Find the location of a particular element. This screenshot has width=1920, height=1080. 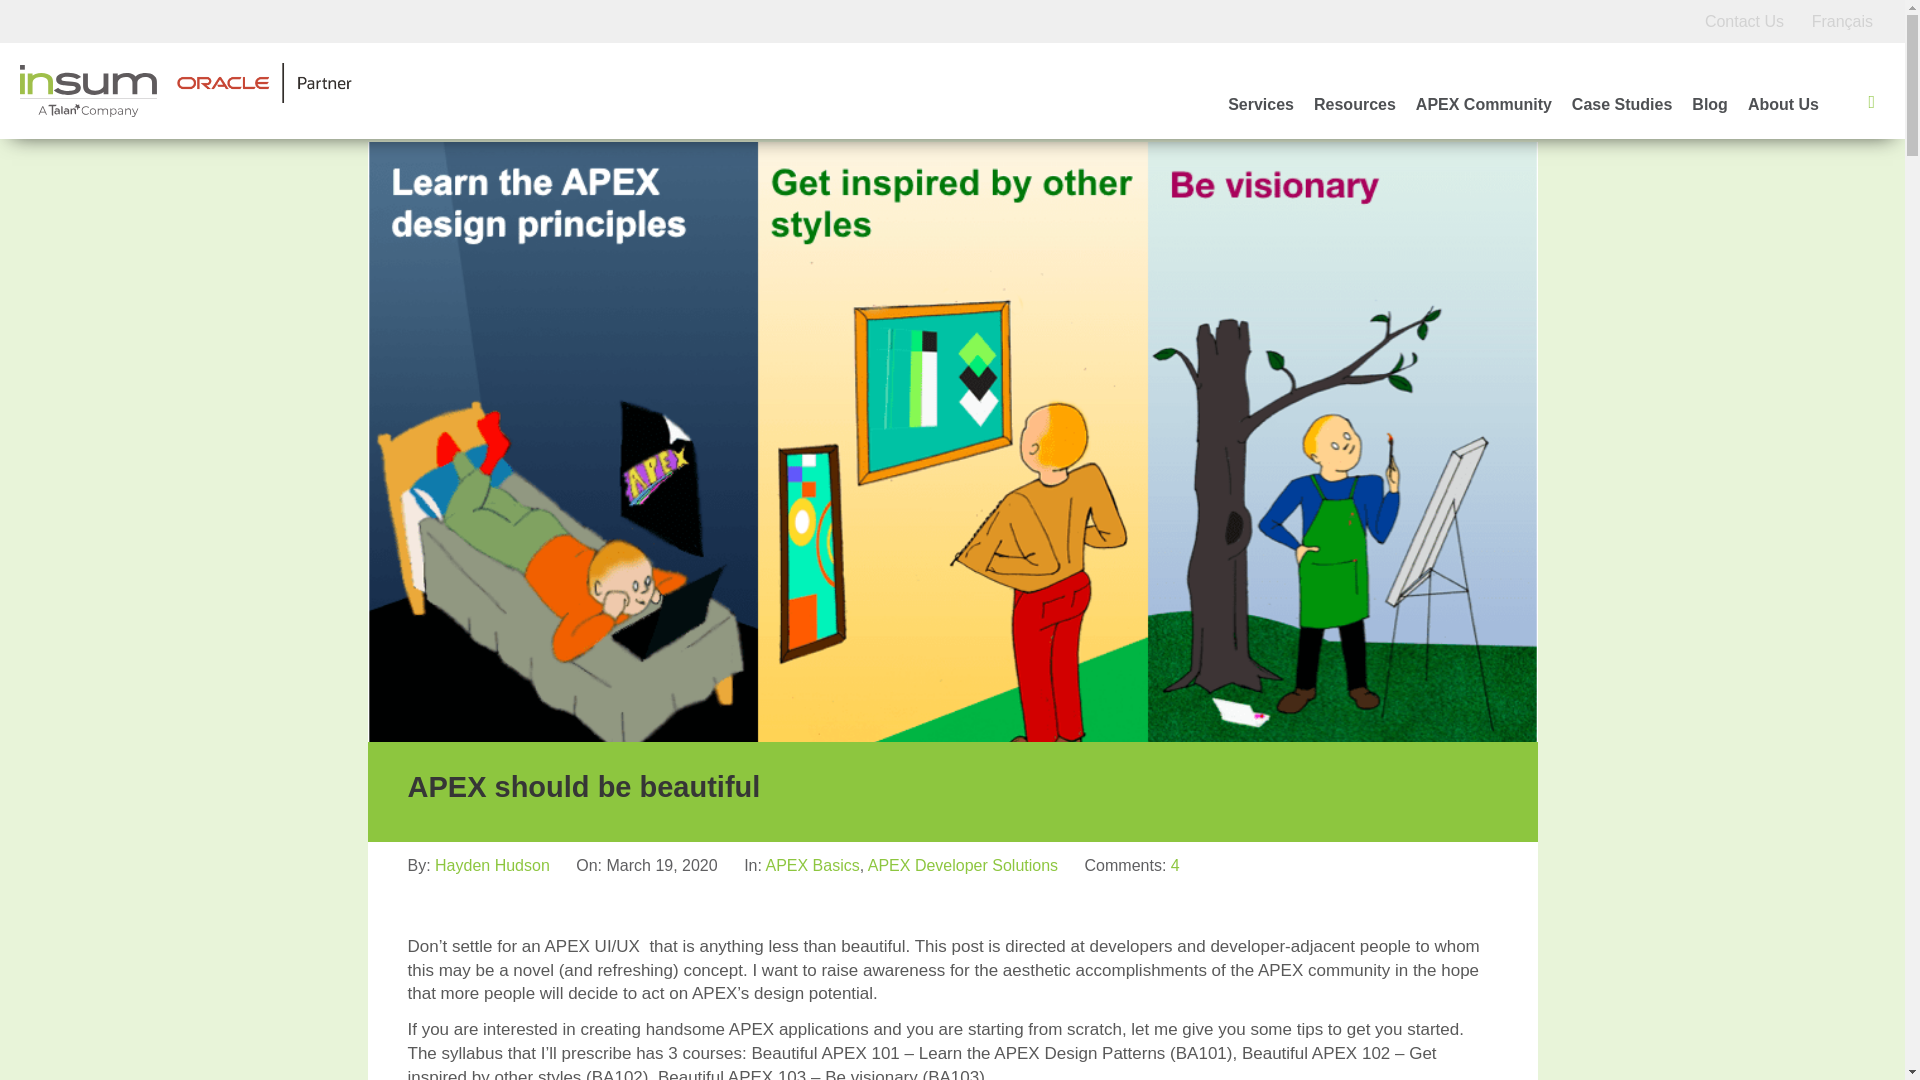

View comments is located at coordinates (1176, 865).